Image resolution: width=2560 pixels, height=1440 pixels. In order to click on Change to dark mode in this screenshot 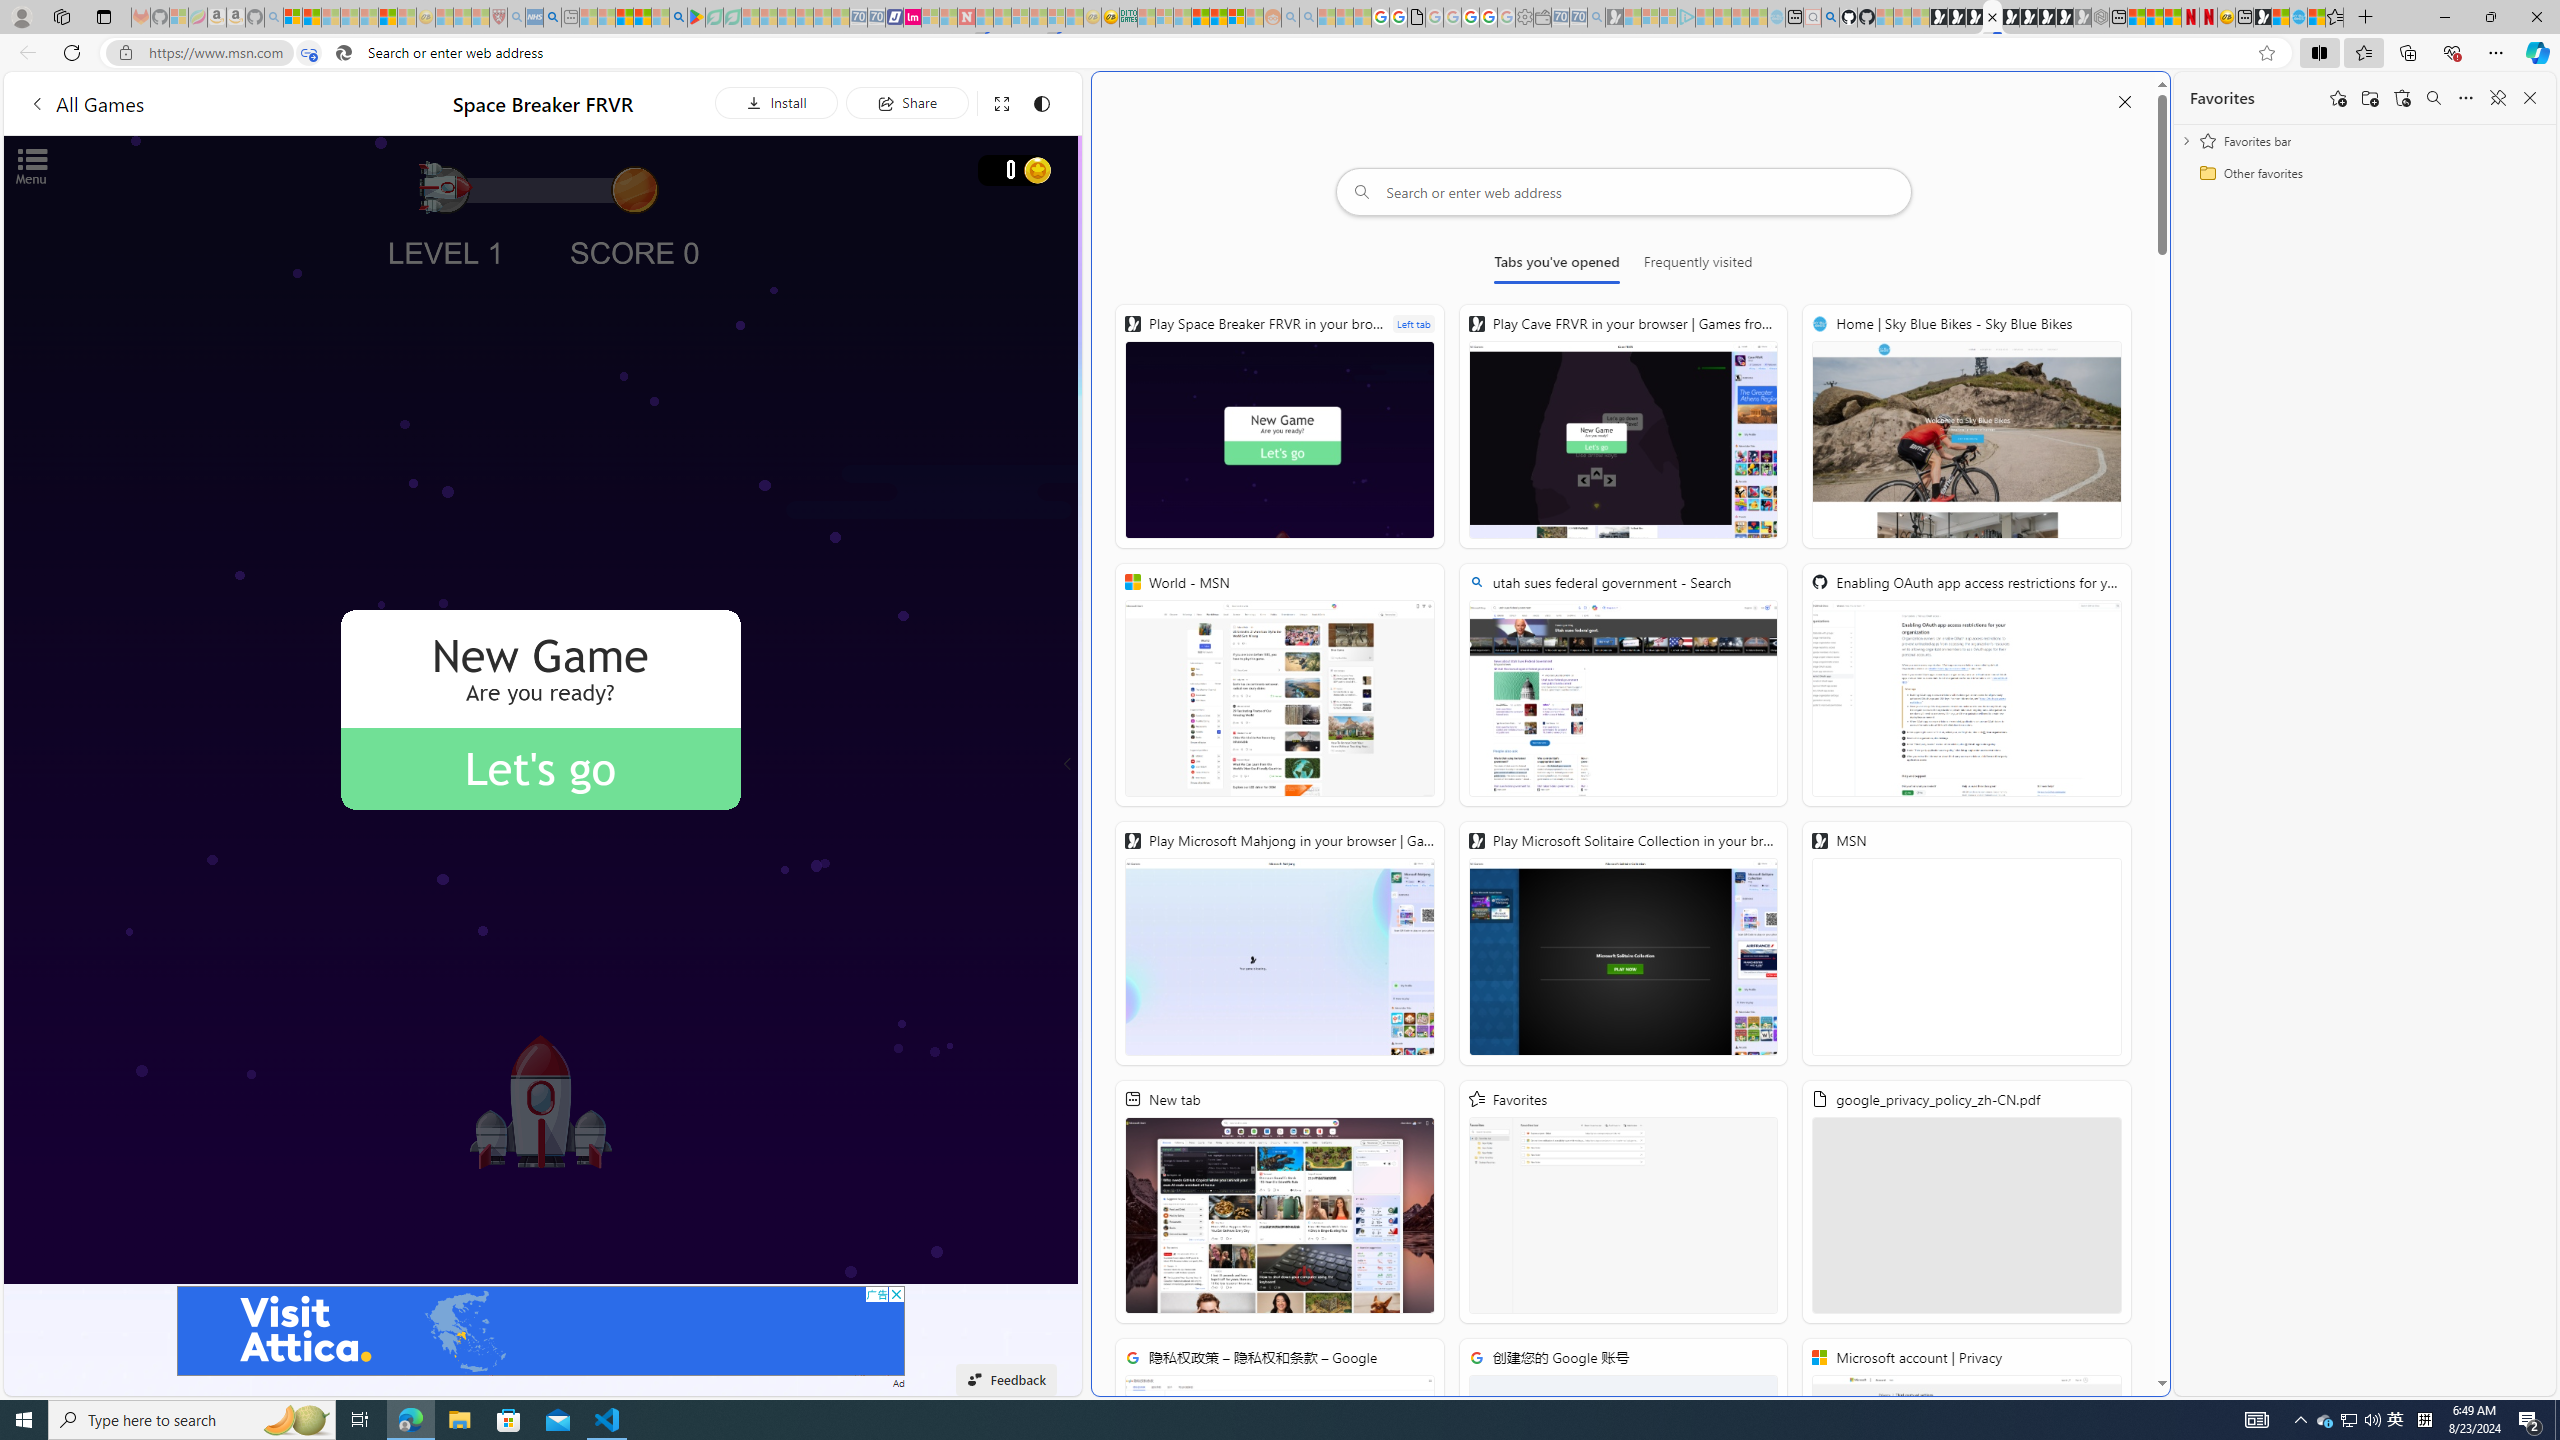, I will do `click(1042, 102)`.